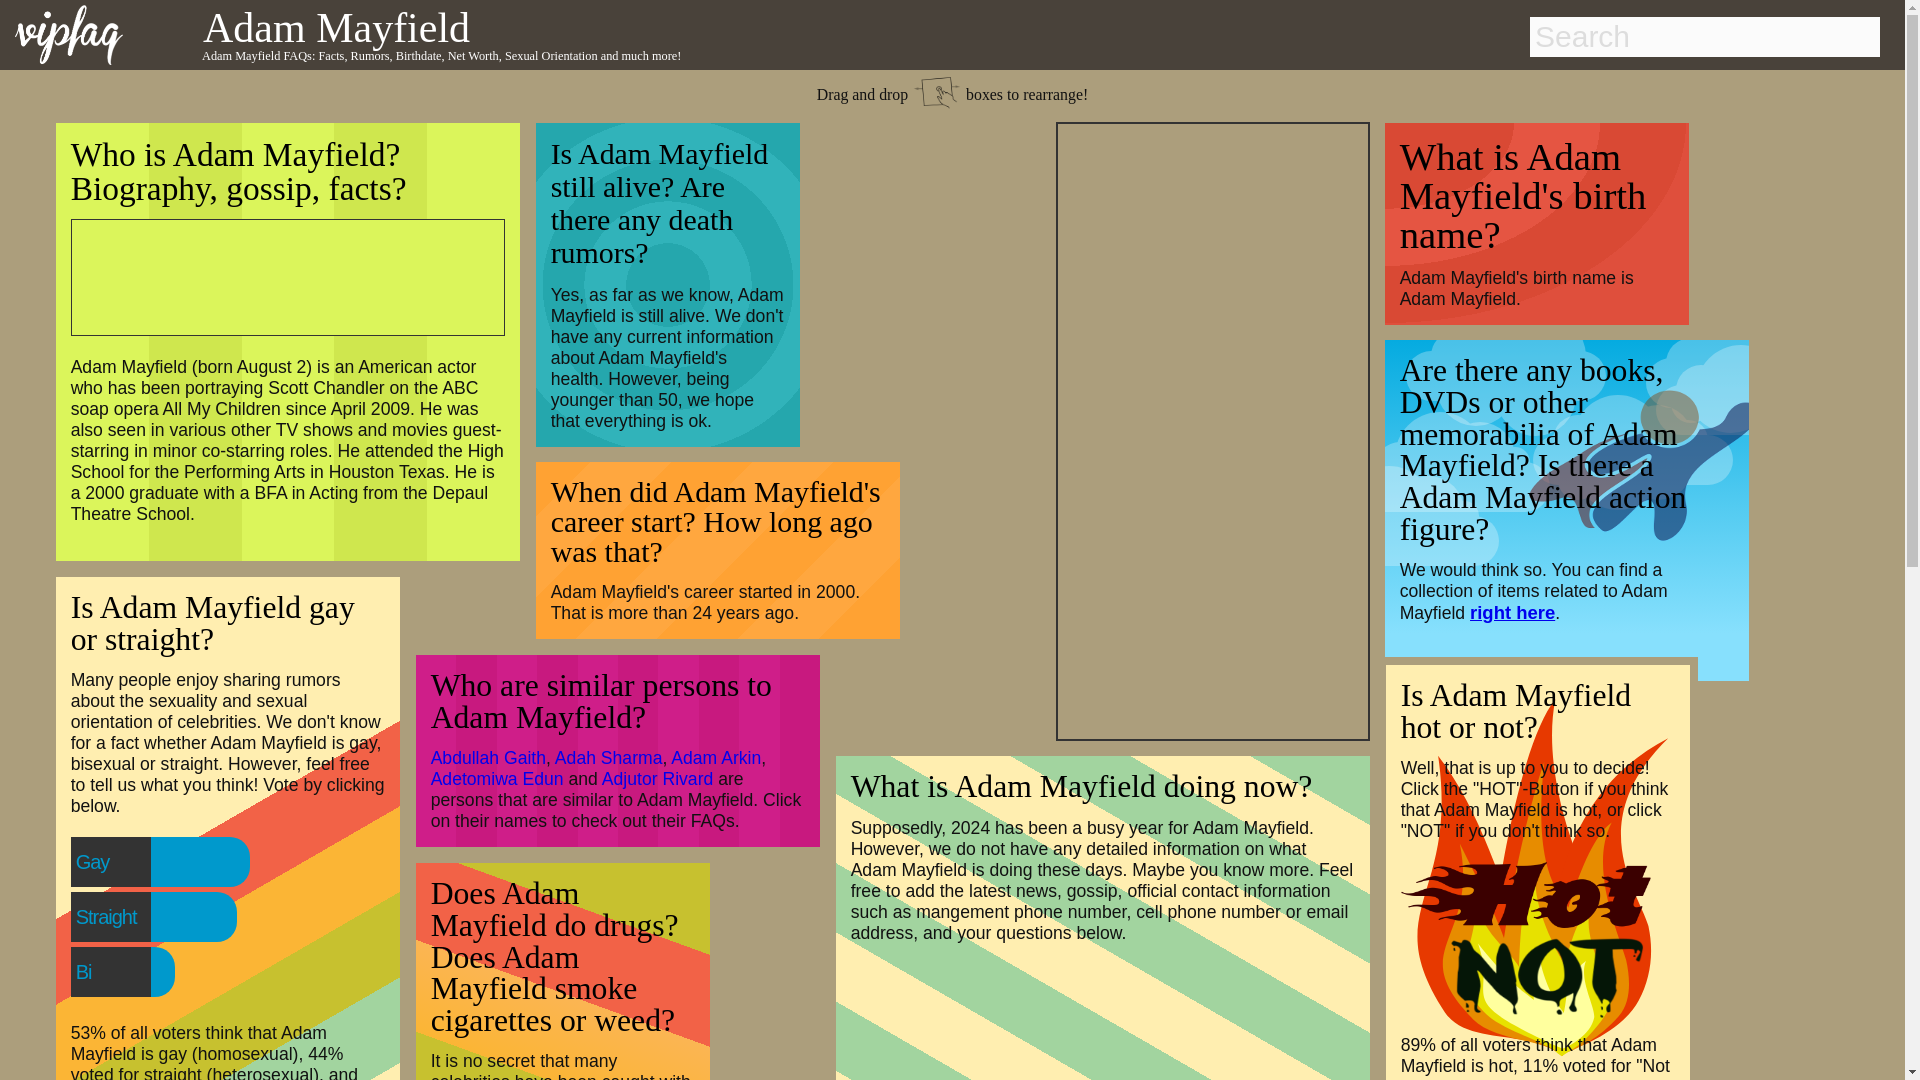 The width and height of the screenshot is (1920, 1080). Describe the element at coordinates (133, 862) in the screenshot. I see `Gay` at that location.